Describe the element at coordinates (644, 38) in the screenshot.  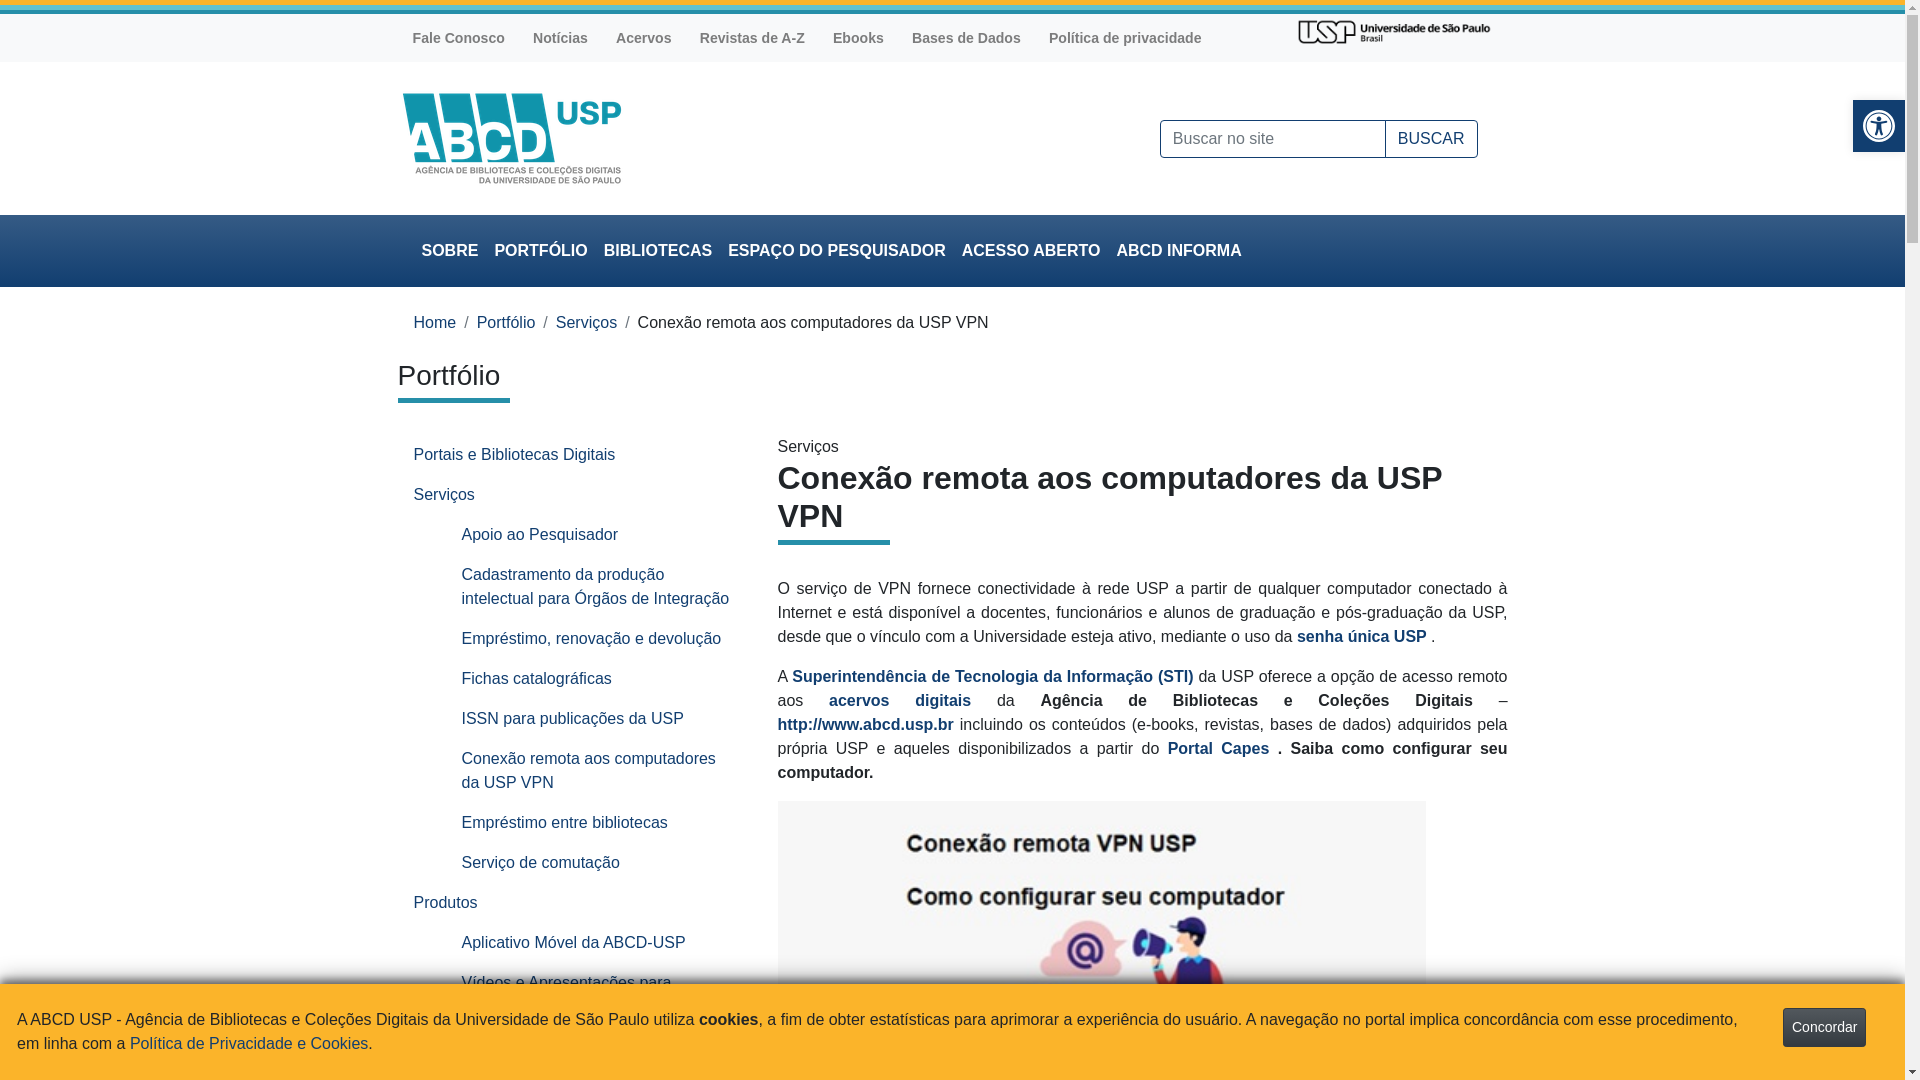
I see `Acervos` at that location.